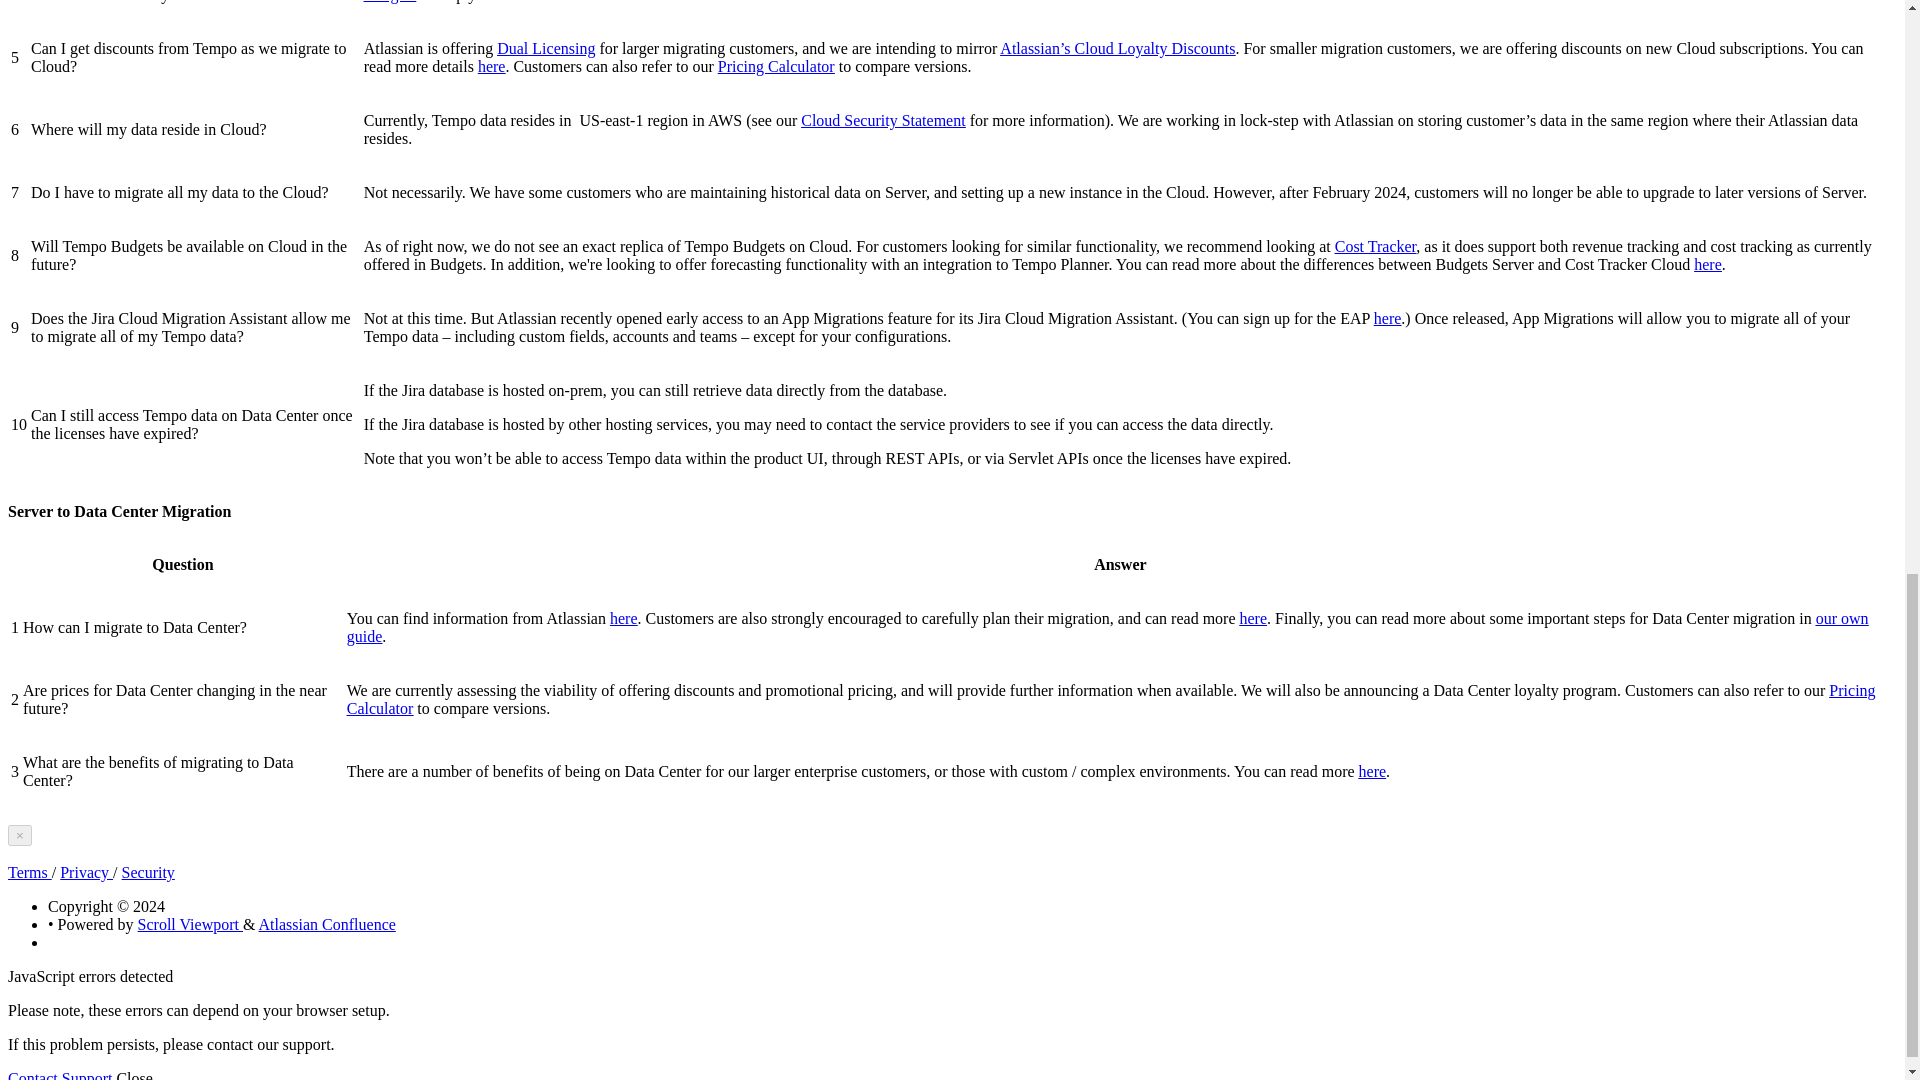  I want to click on Cost Tracker, so click(1375, 246).